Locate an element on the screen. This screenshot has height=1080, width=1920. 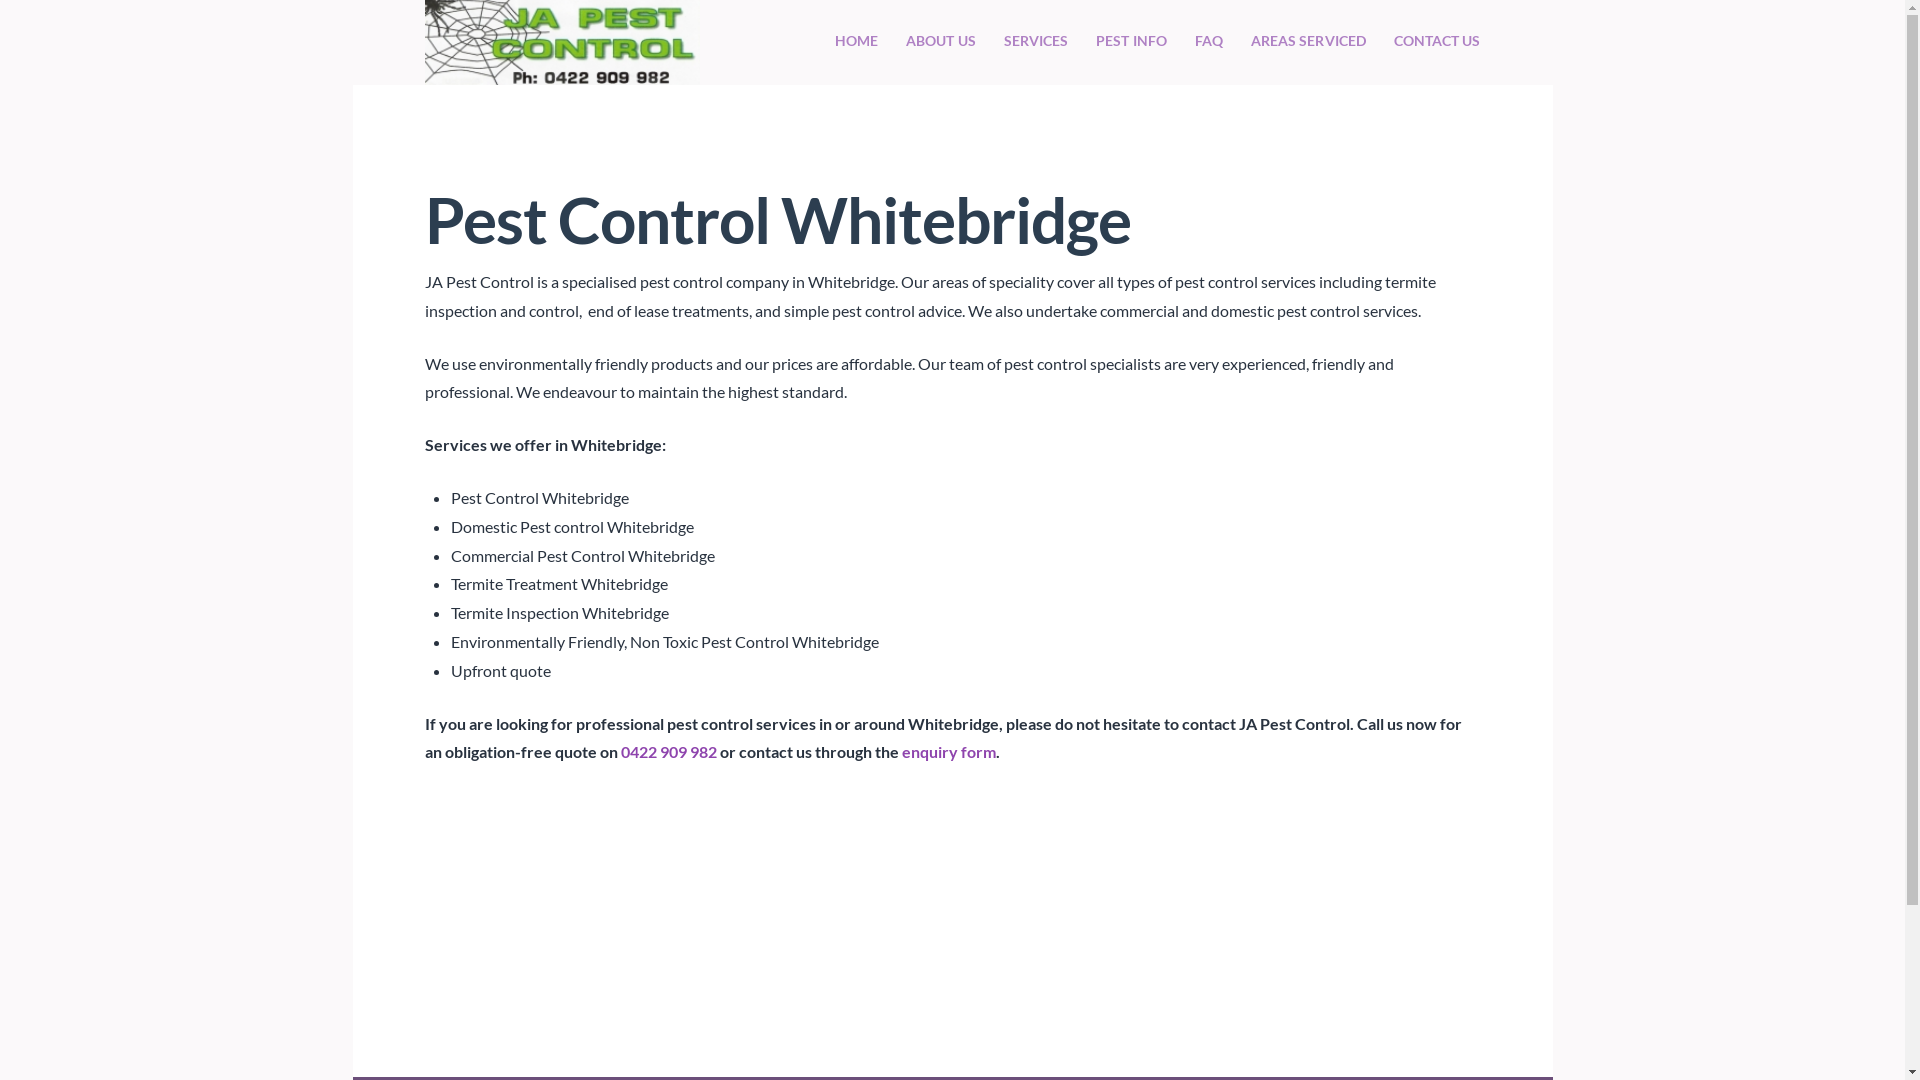
ABOUT US is located at coordinates (941, 42).